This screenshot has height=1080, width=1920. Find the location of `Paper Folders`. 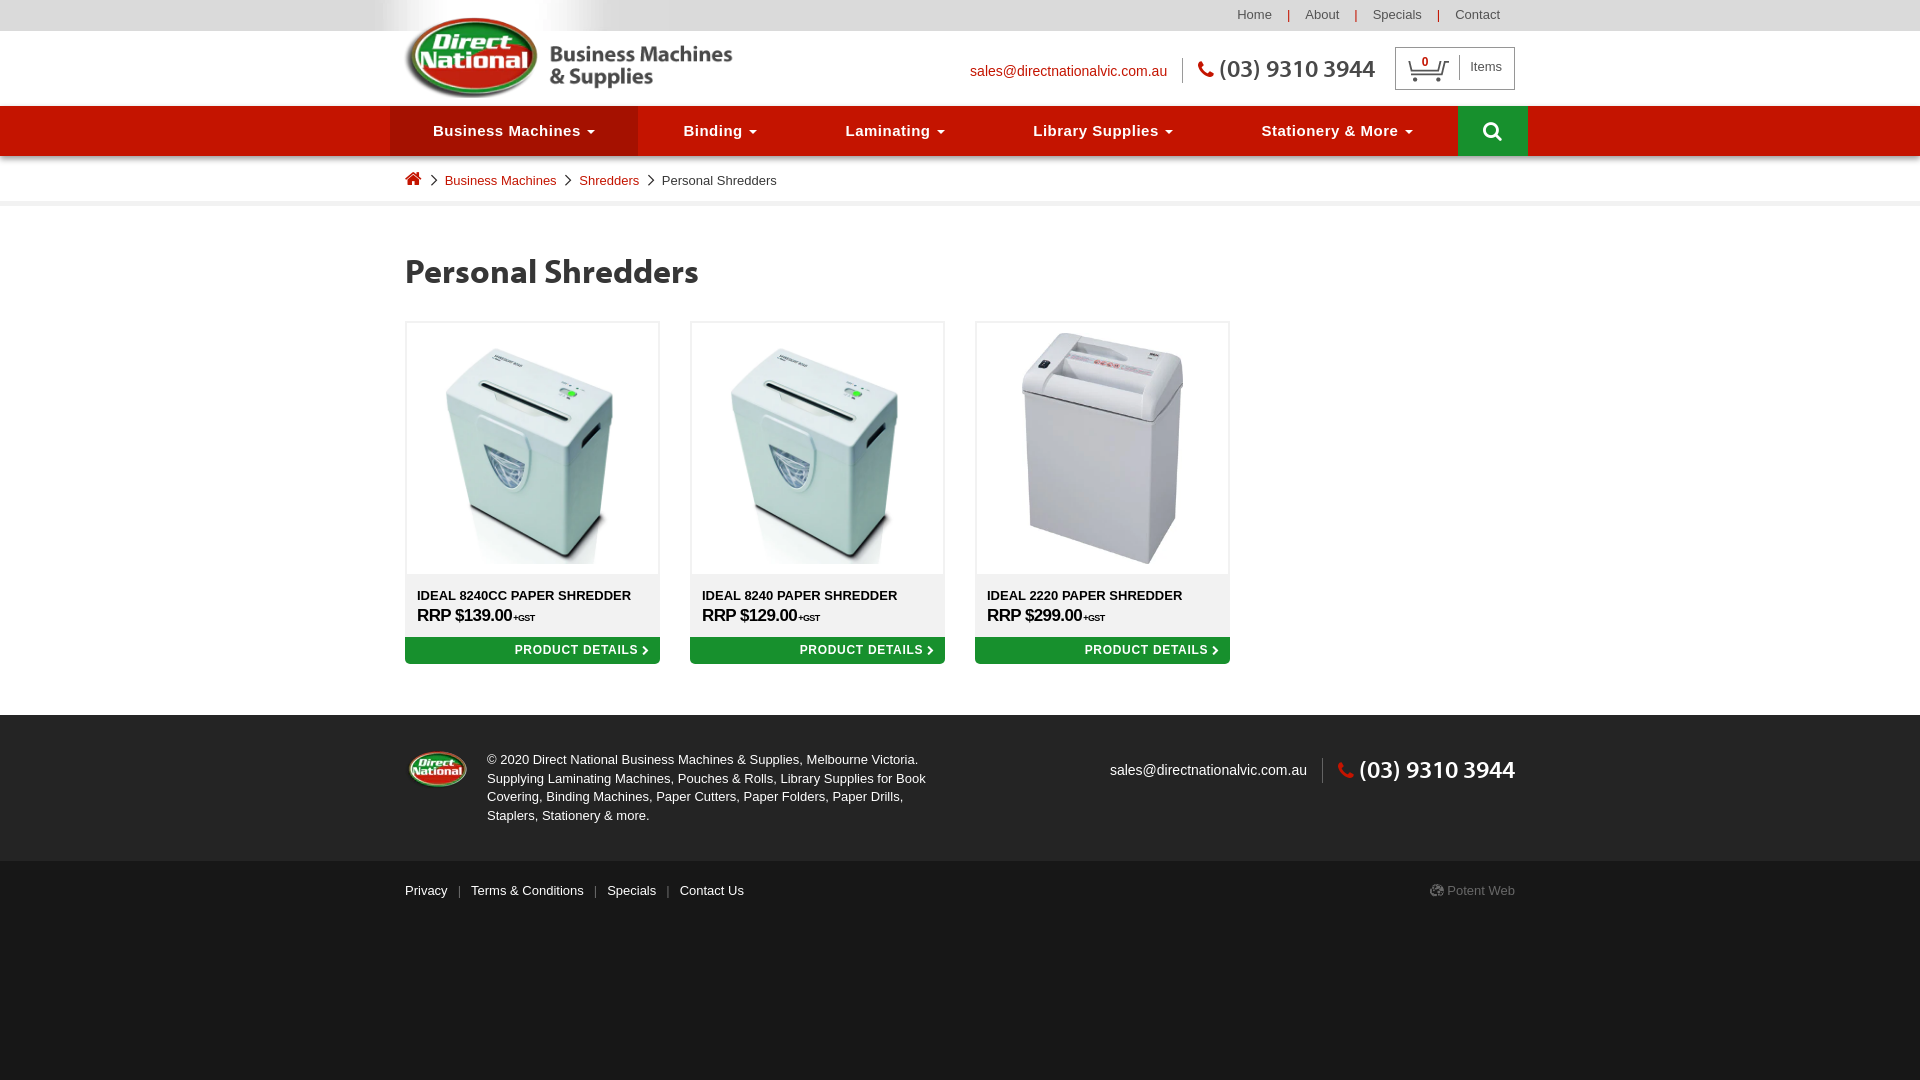

Paper Folders is located at coordinates (785, 796).